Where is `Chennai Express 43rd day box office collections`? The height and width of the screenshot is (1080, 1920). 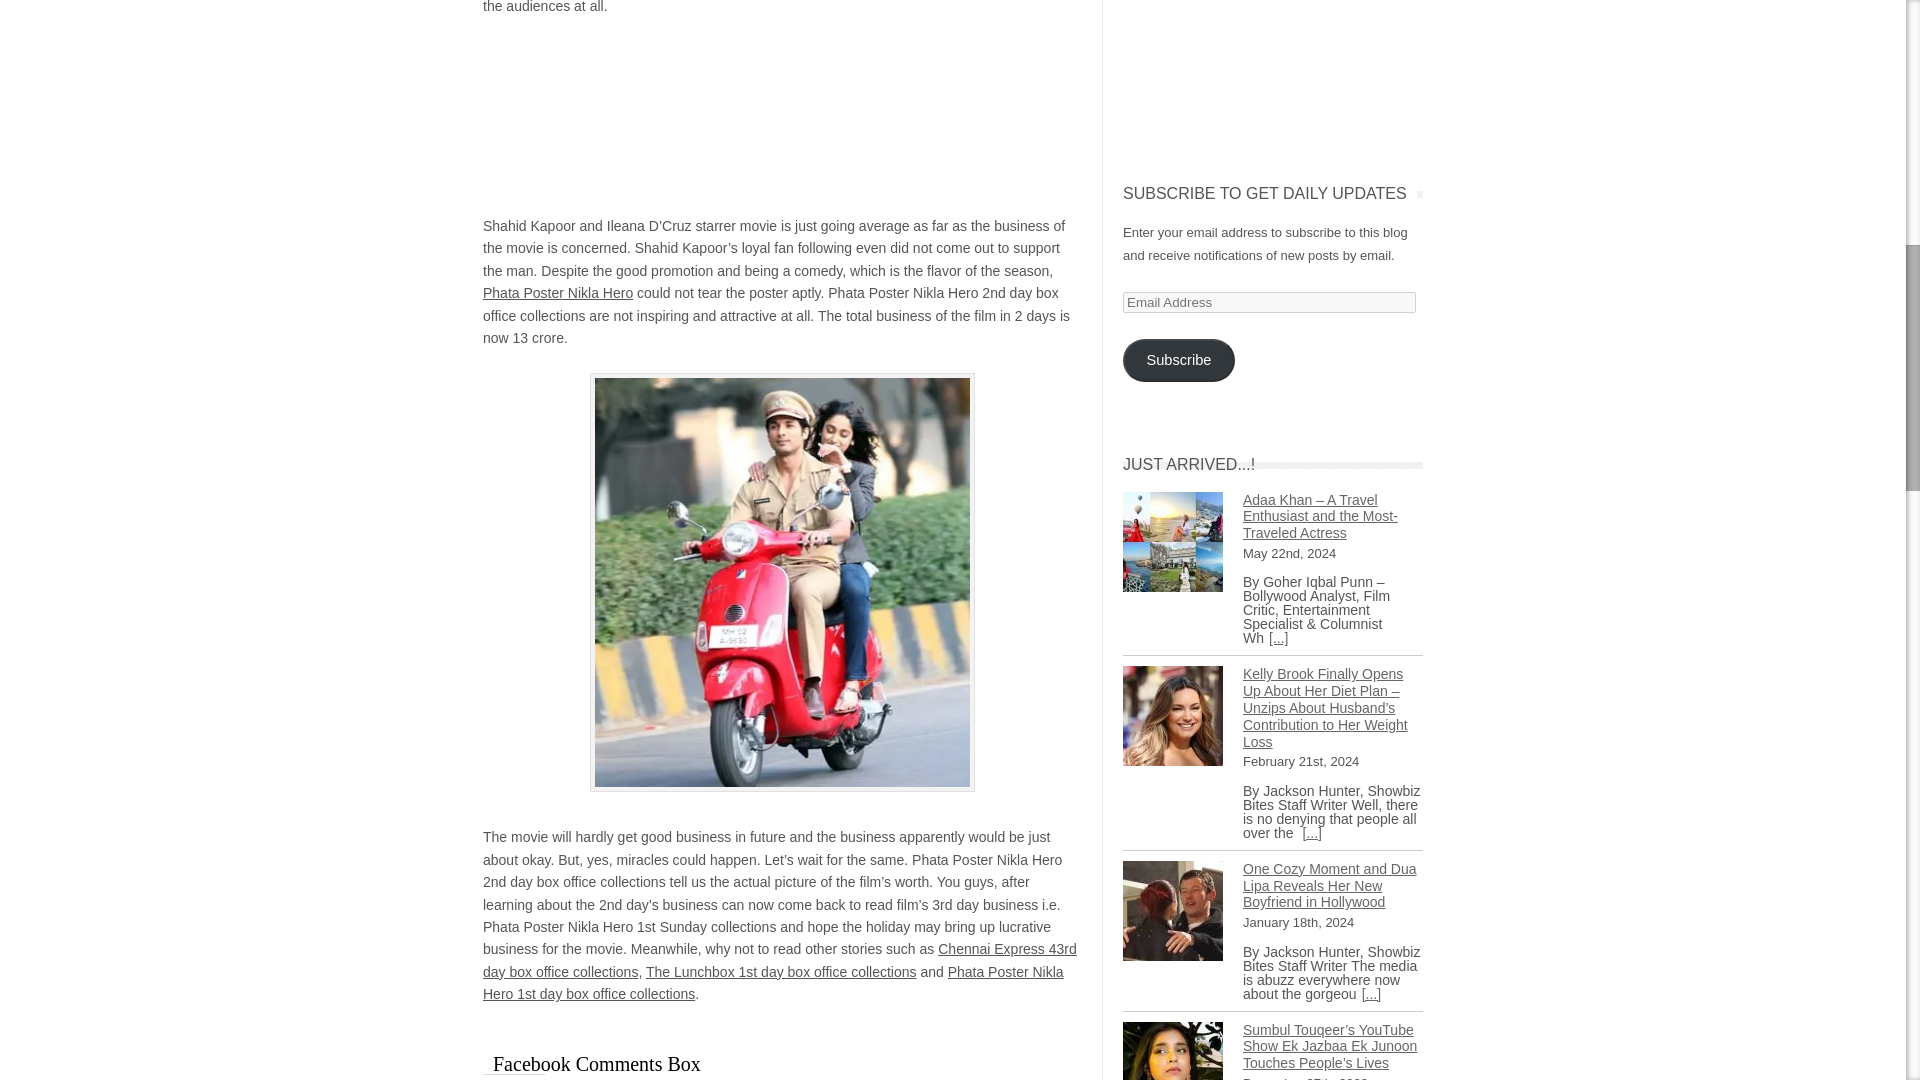
Chennai Express 43rd day box office collections is located at coordinates (780, 959).